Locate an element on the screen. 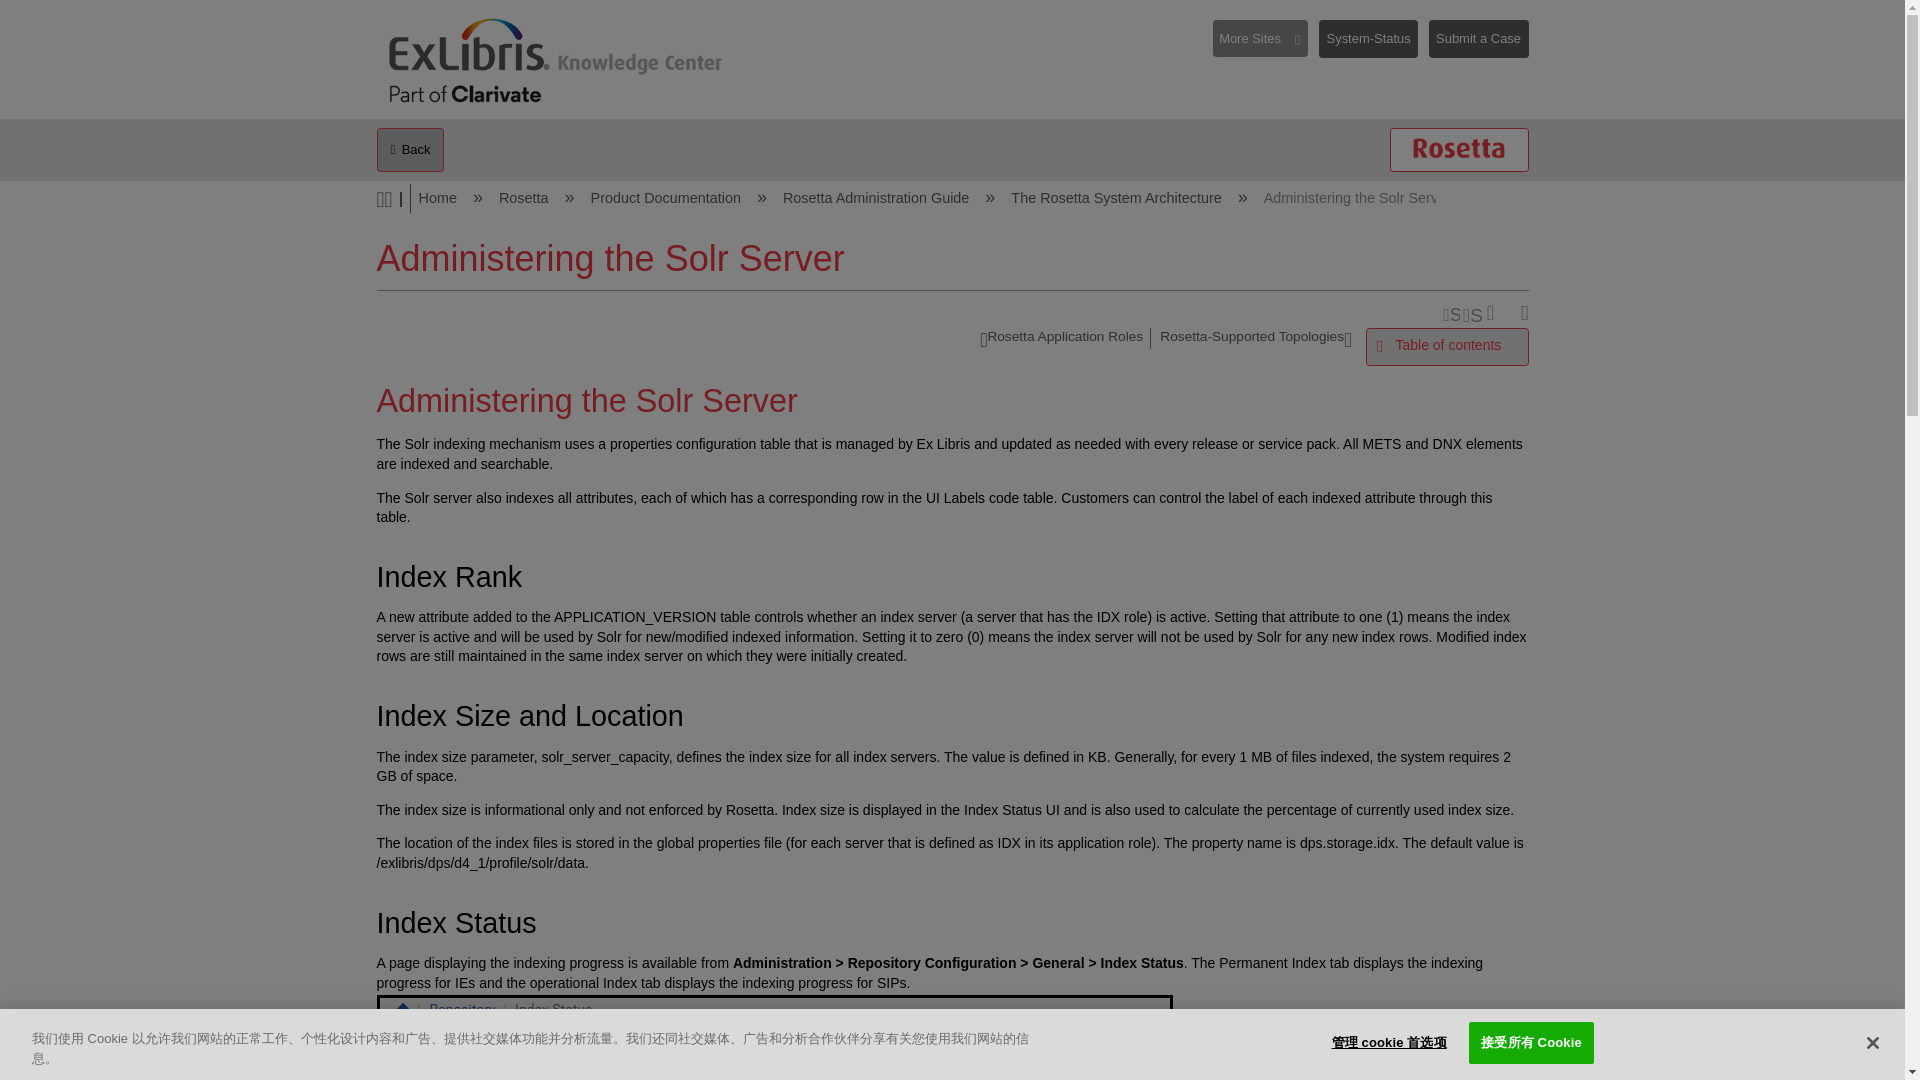  System-Status is located at coordinates (1368, 39).